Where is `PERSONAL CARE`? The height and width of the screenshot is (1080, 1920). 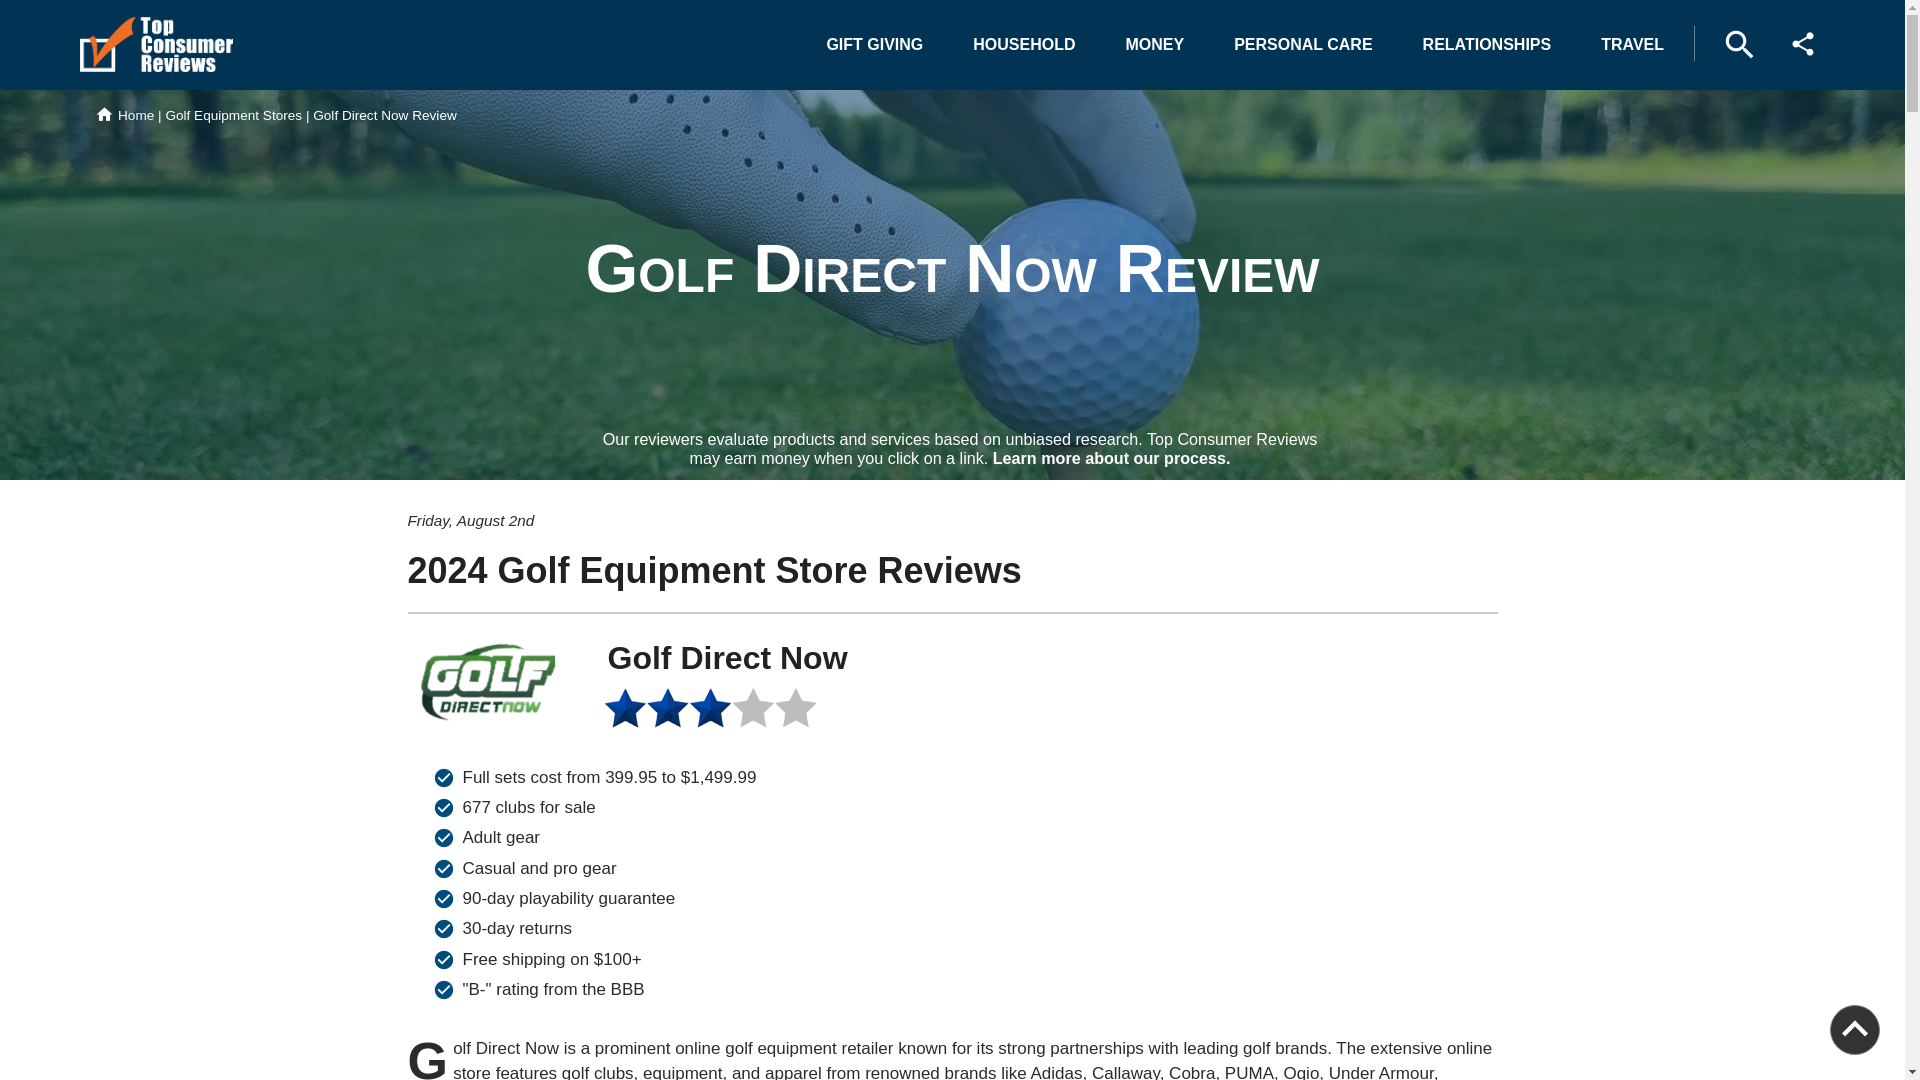
PERSONAL CARE is located at coordinates (1302, 44).